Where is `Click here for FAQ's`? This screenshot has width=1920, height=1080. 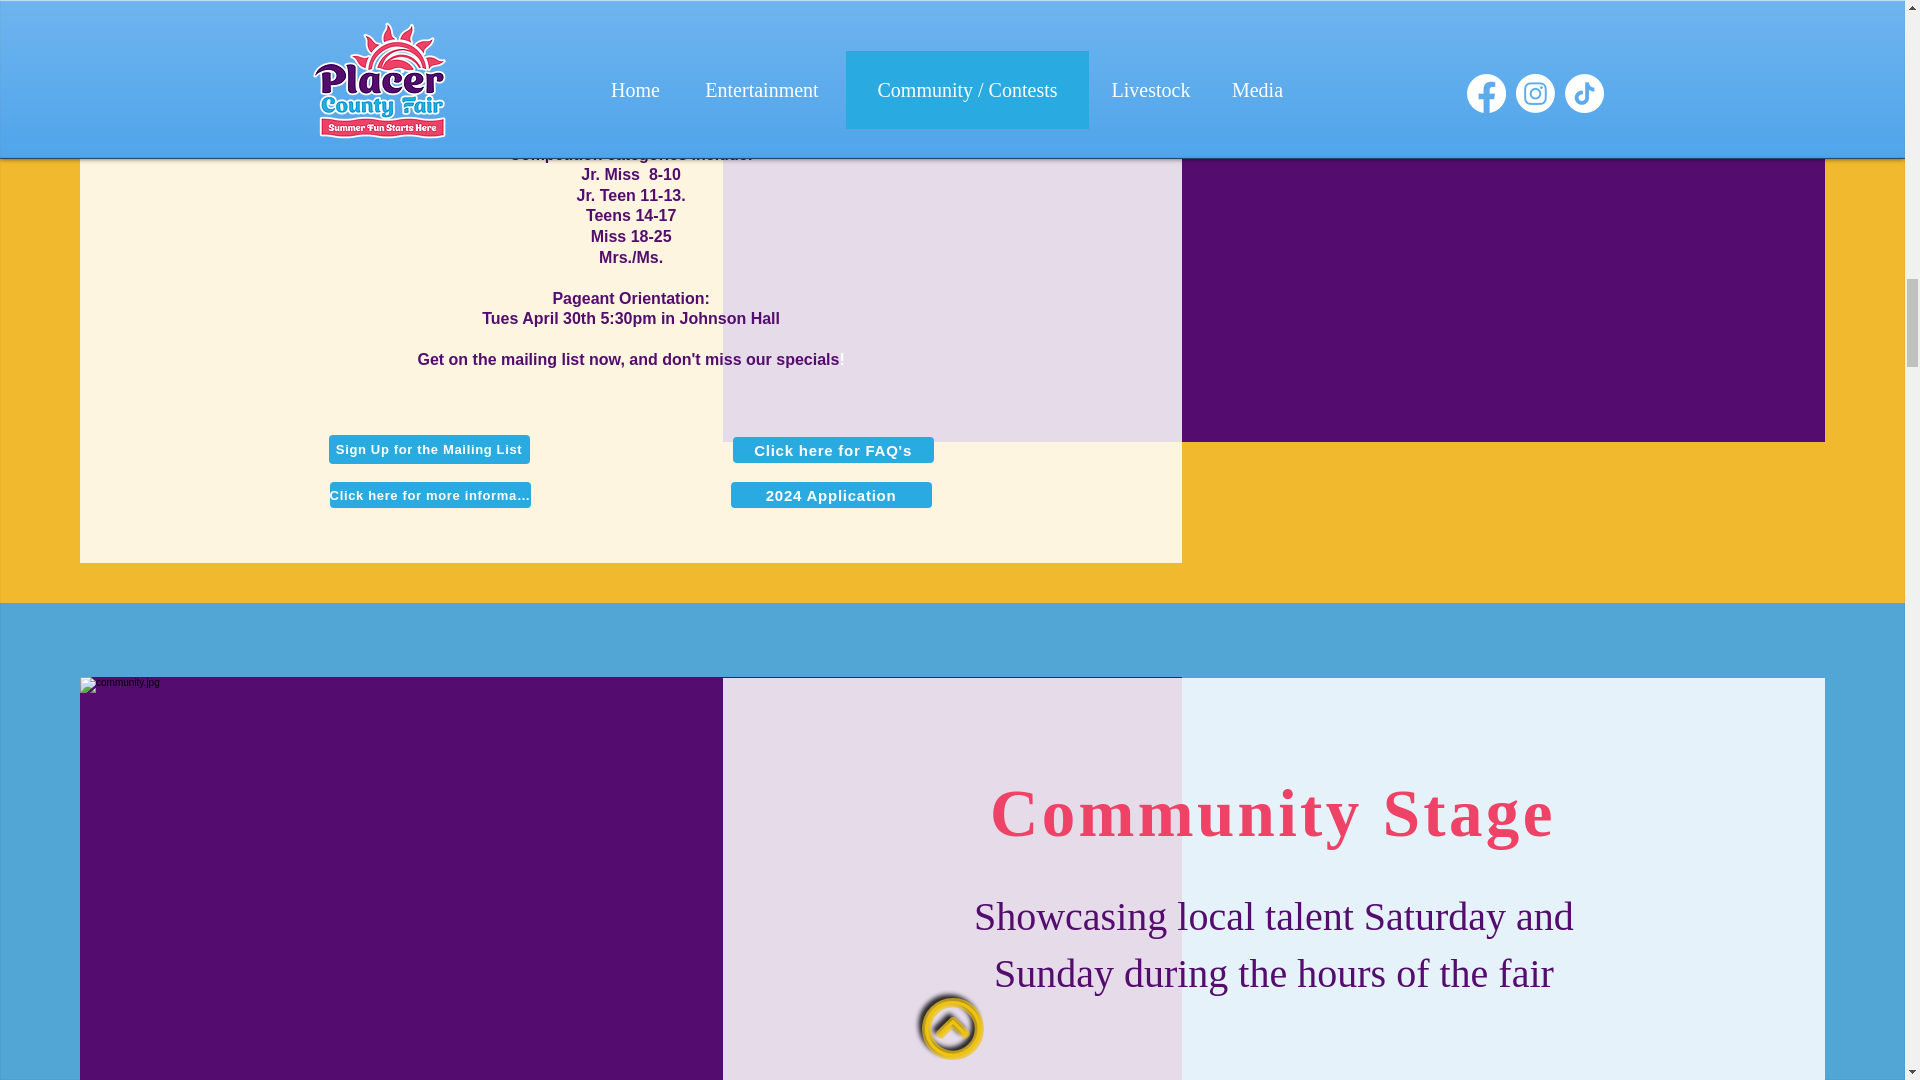
Click here for FAQ's is located at coordinates (833, 450).